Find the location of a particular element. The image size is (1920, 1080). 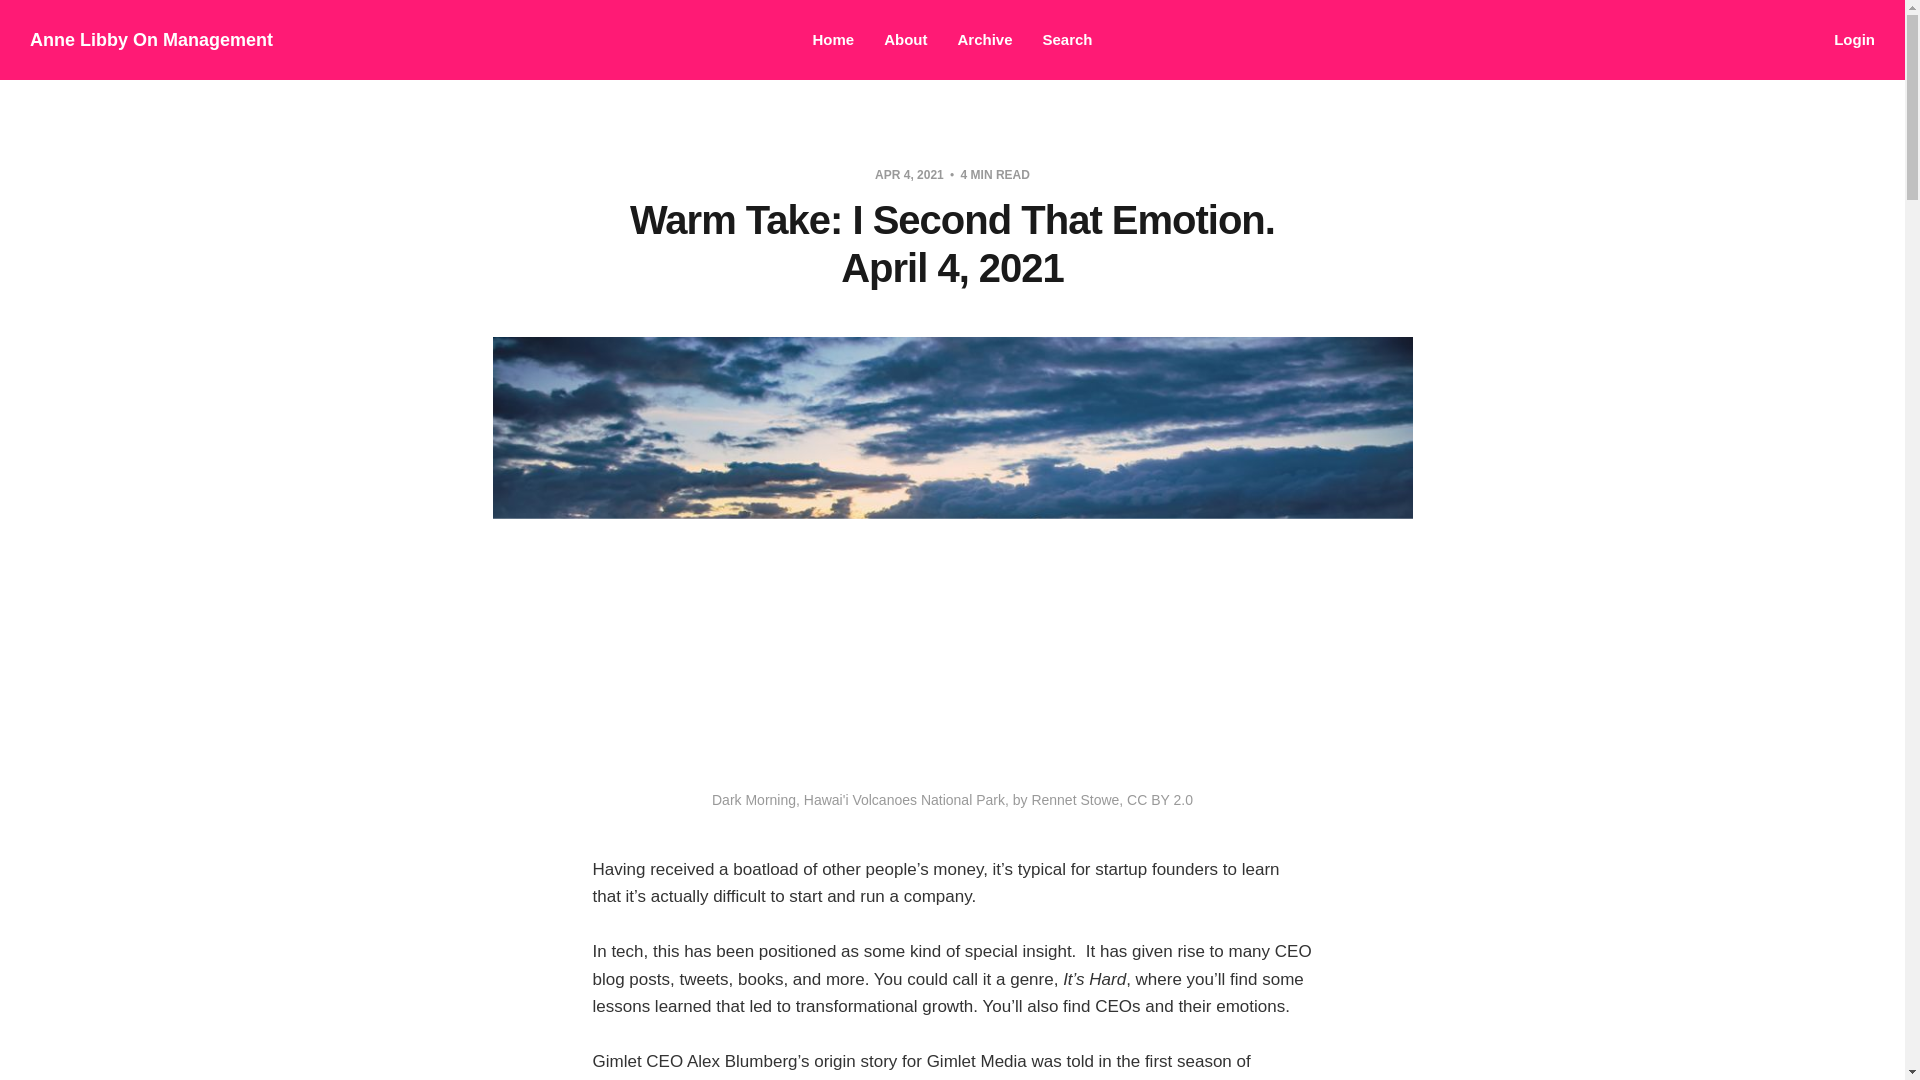

Home is located at coordinates (833, 40).